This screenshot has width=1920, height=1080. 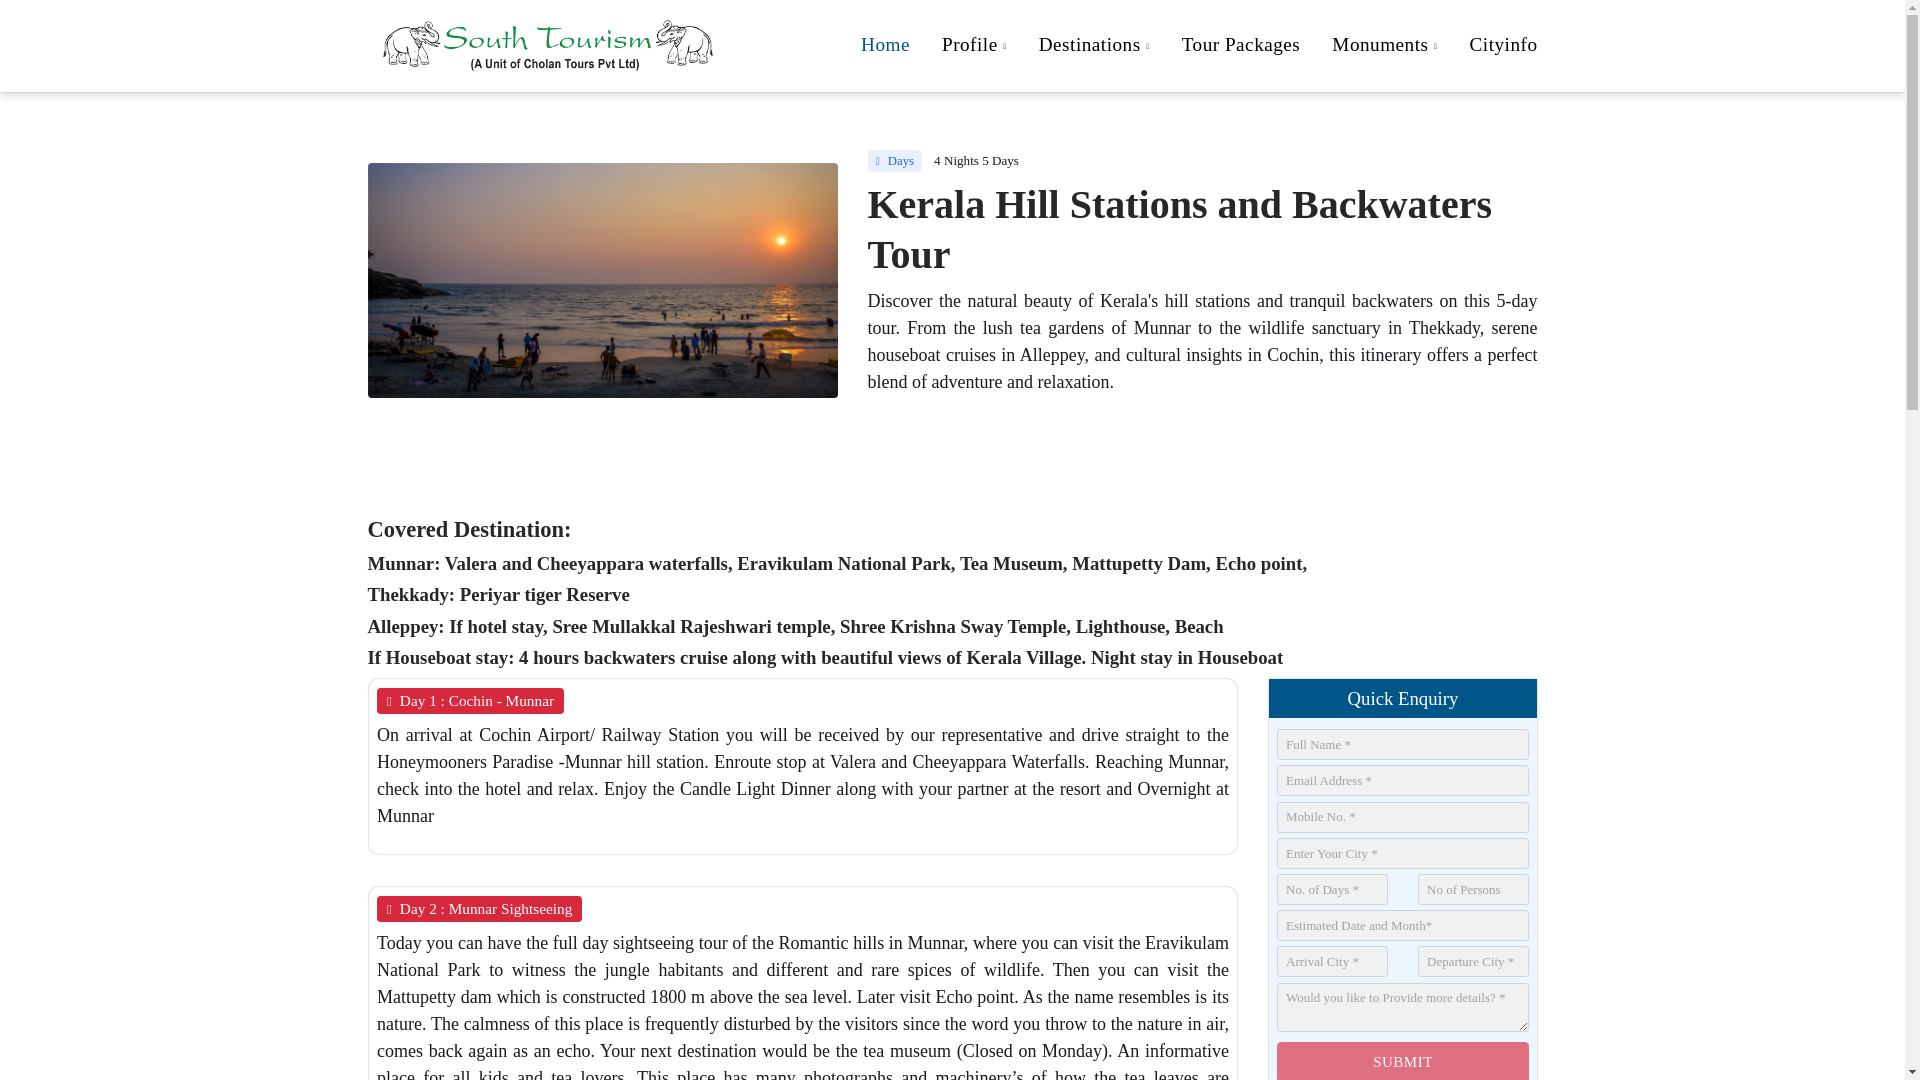 I want to click on Day 2 : Munnar Sightseeing, so click(x=1190, y=46).